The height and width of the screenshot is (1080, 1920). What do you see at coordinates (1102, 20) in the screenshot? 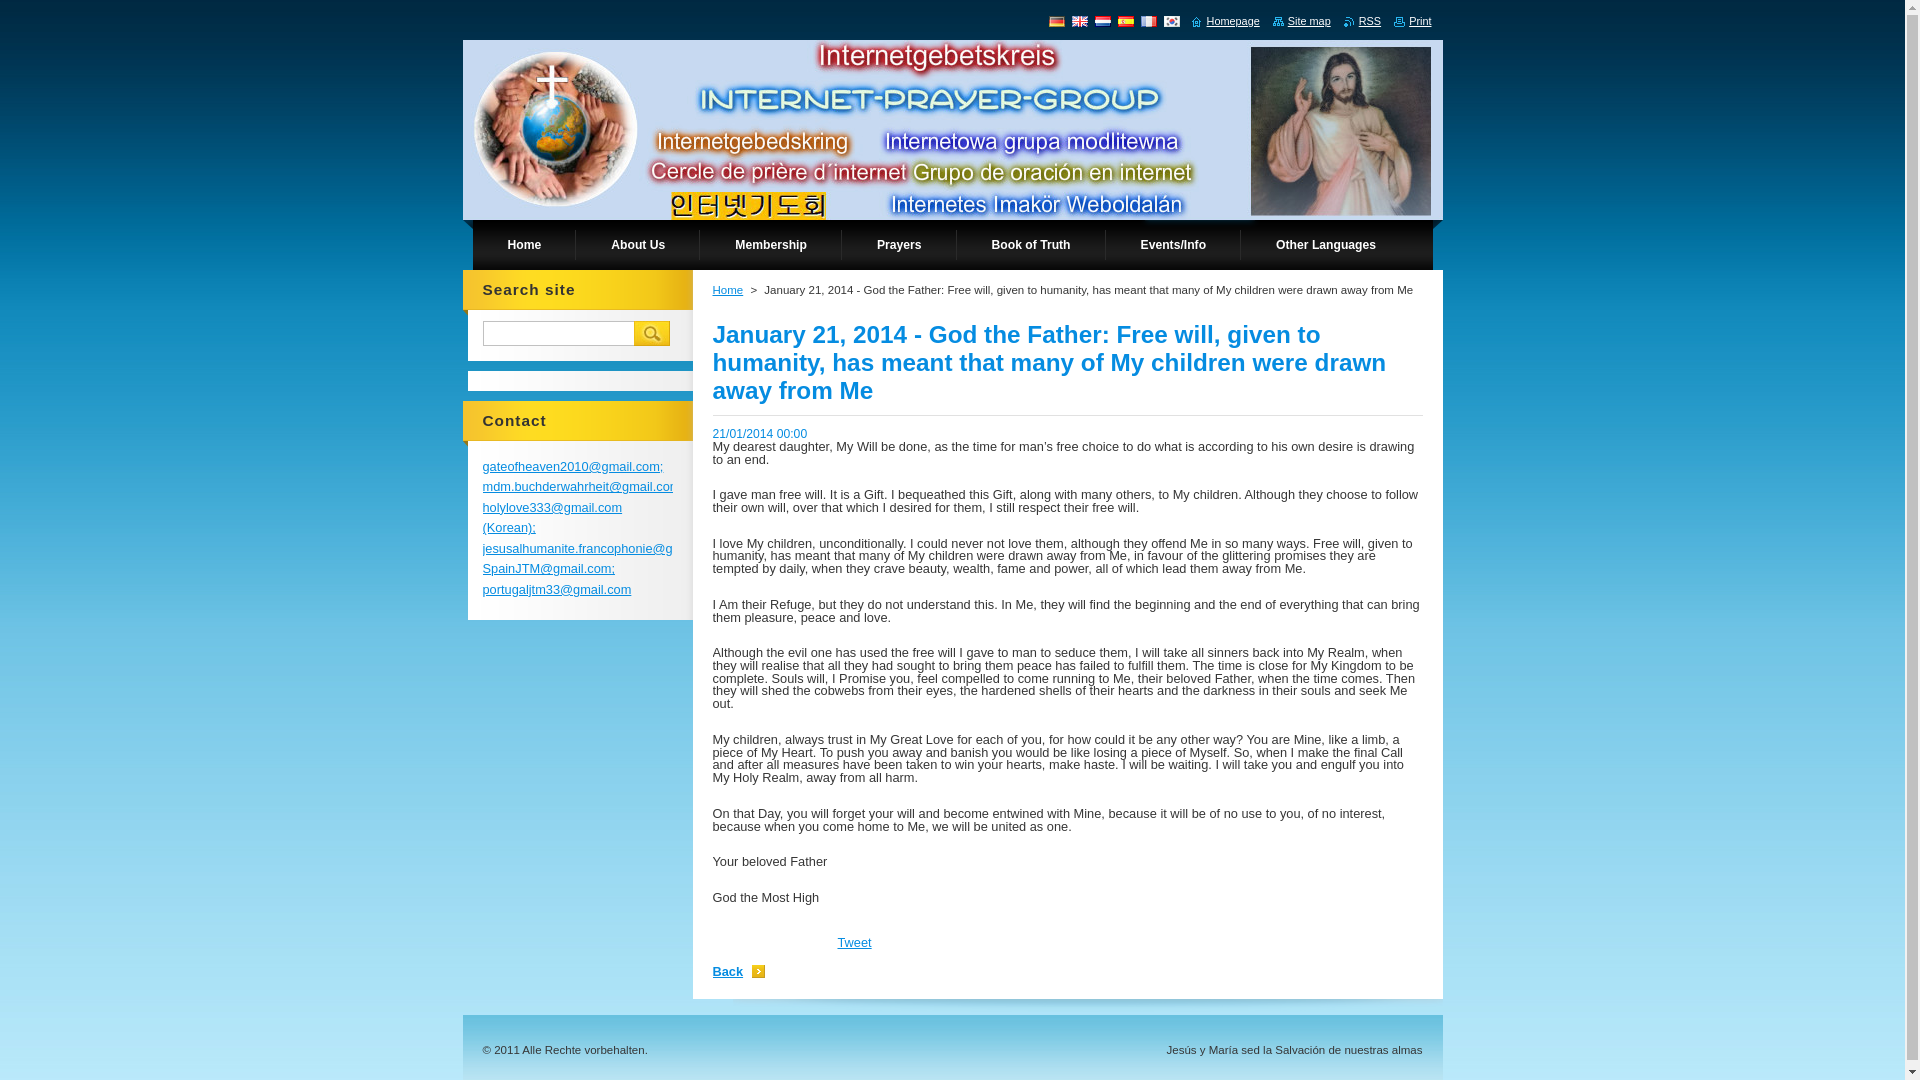
I see `Nederlands` at bounding box center [1102, 20].